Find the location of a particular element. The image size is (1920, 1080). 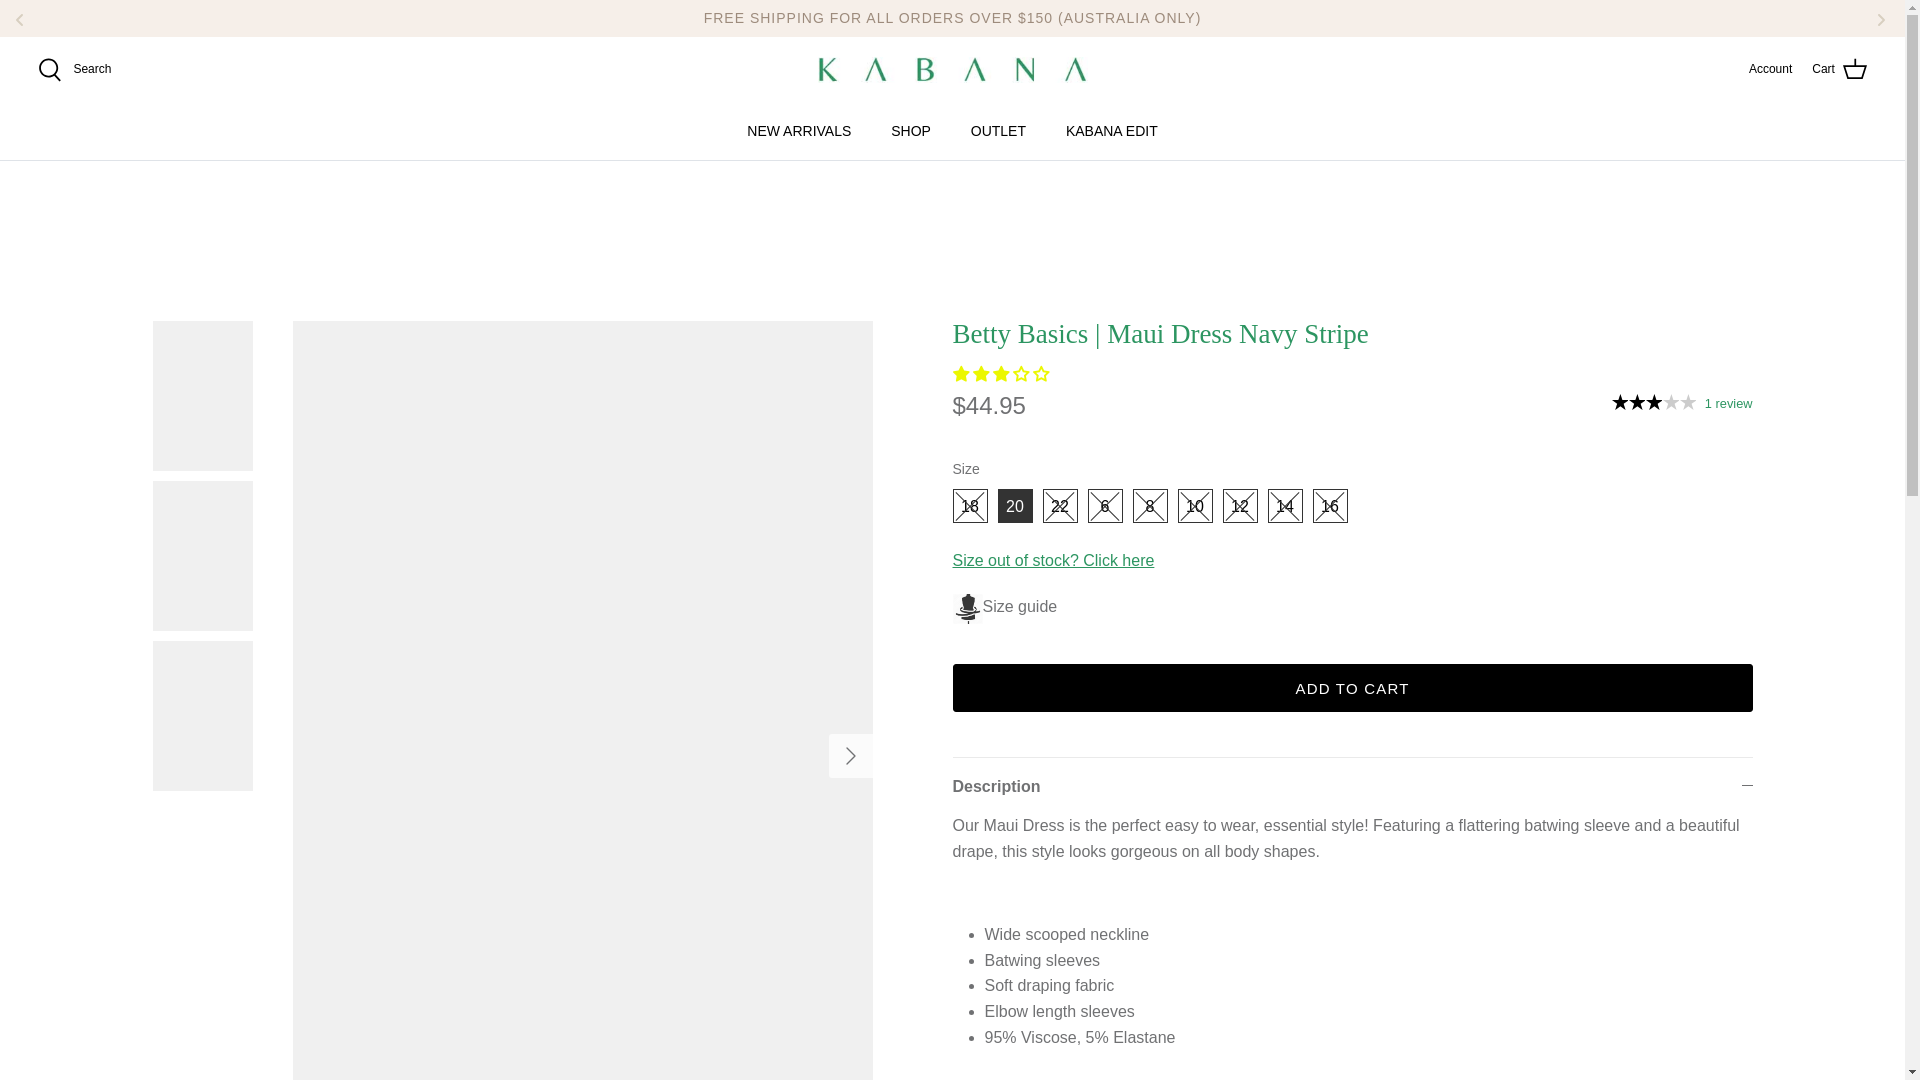

RIGHT is located at coordinates (849, 756).